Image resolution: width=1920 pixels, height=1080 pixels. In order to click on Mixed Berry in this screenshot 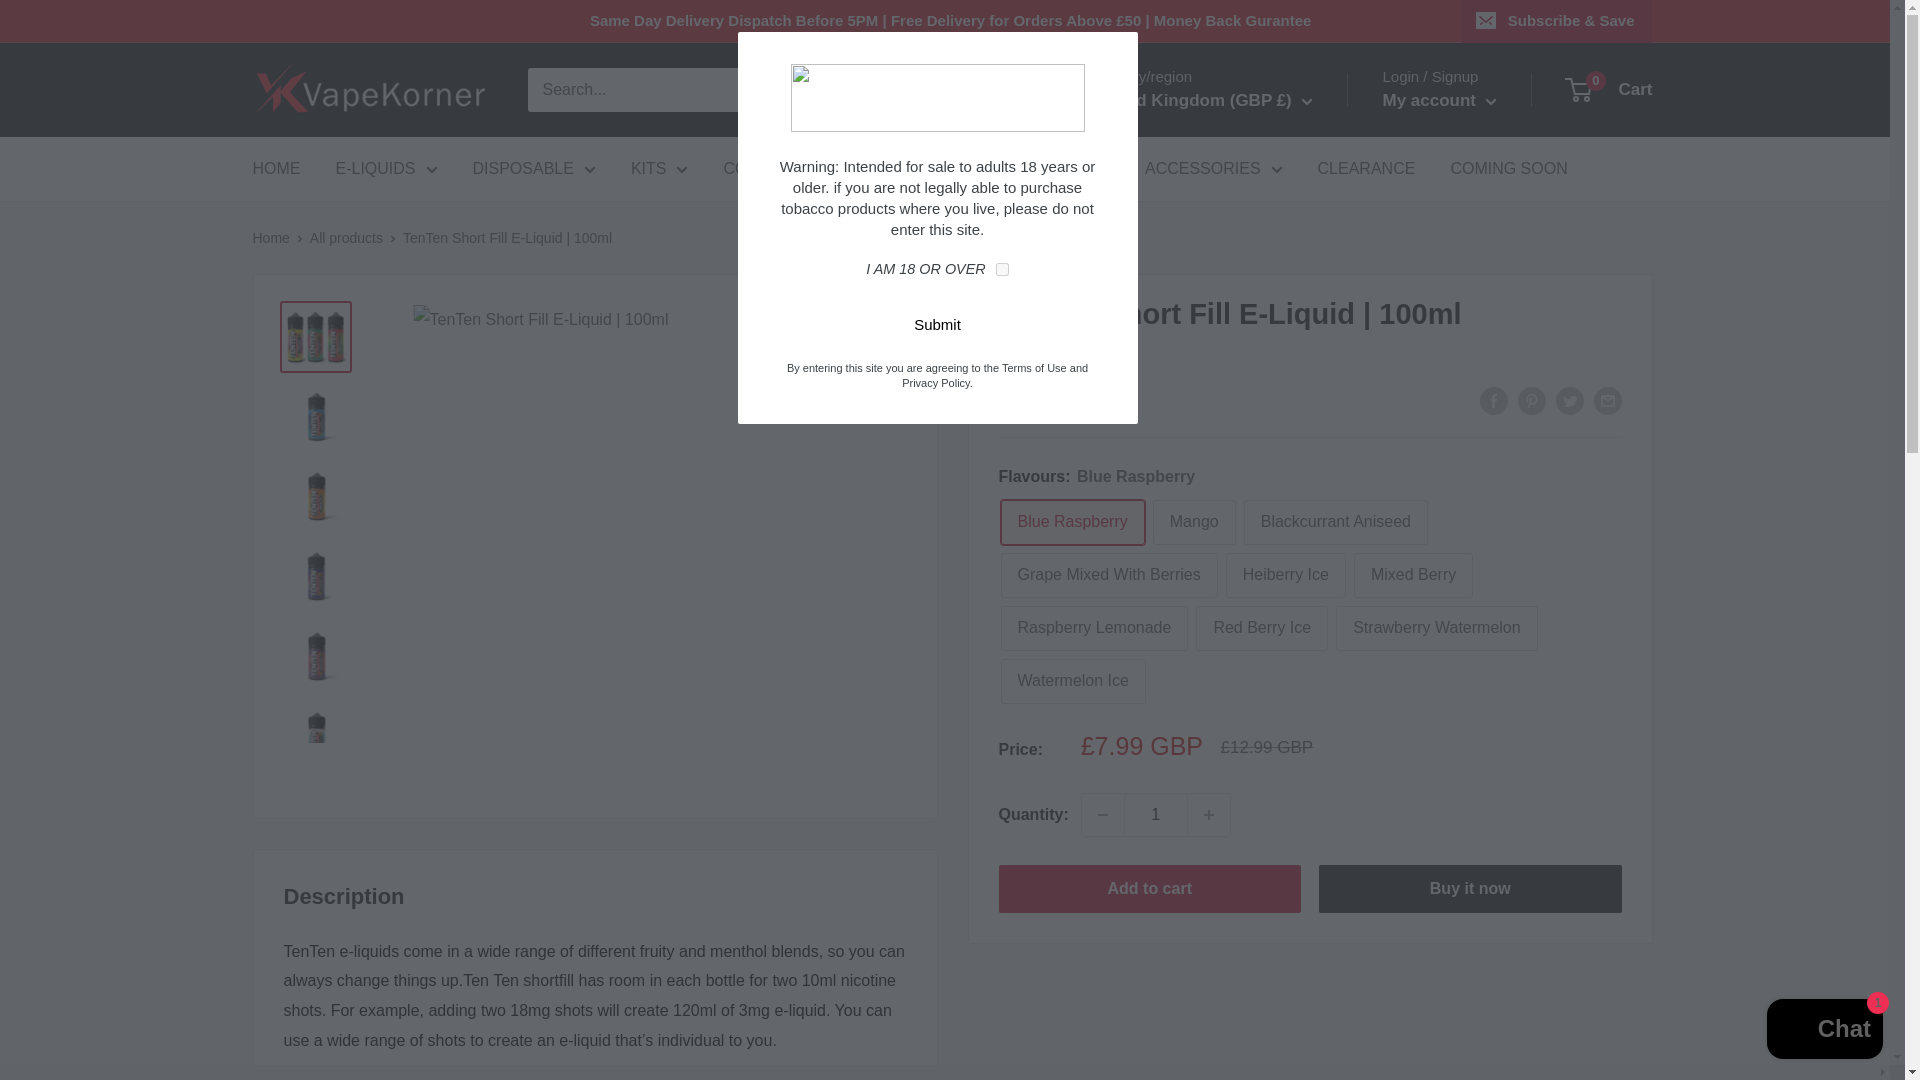, I will do `click(1412, 575)`.